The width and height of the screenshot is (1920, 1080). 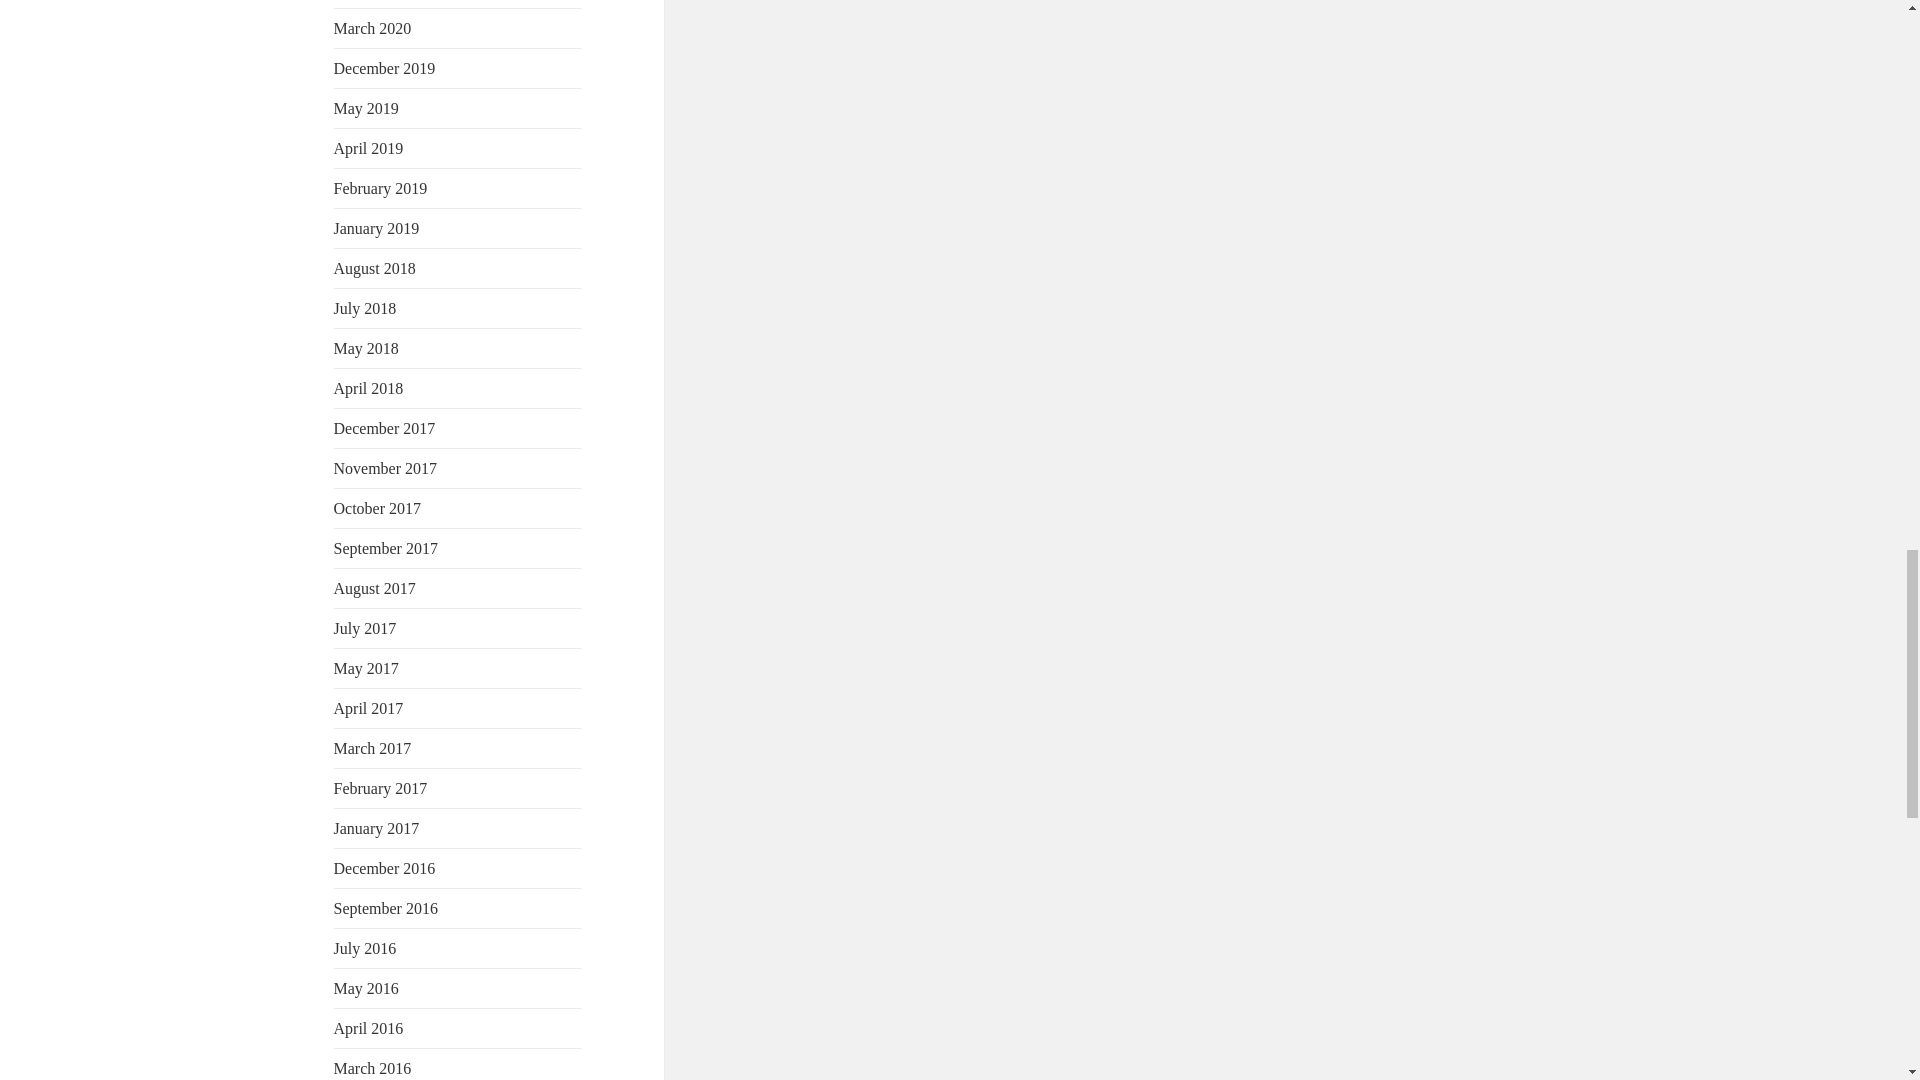 I want to click on December 2019, so click(x=384, y=68).